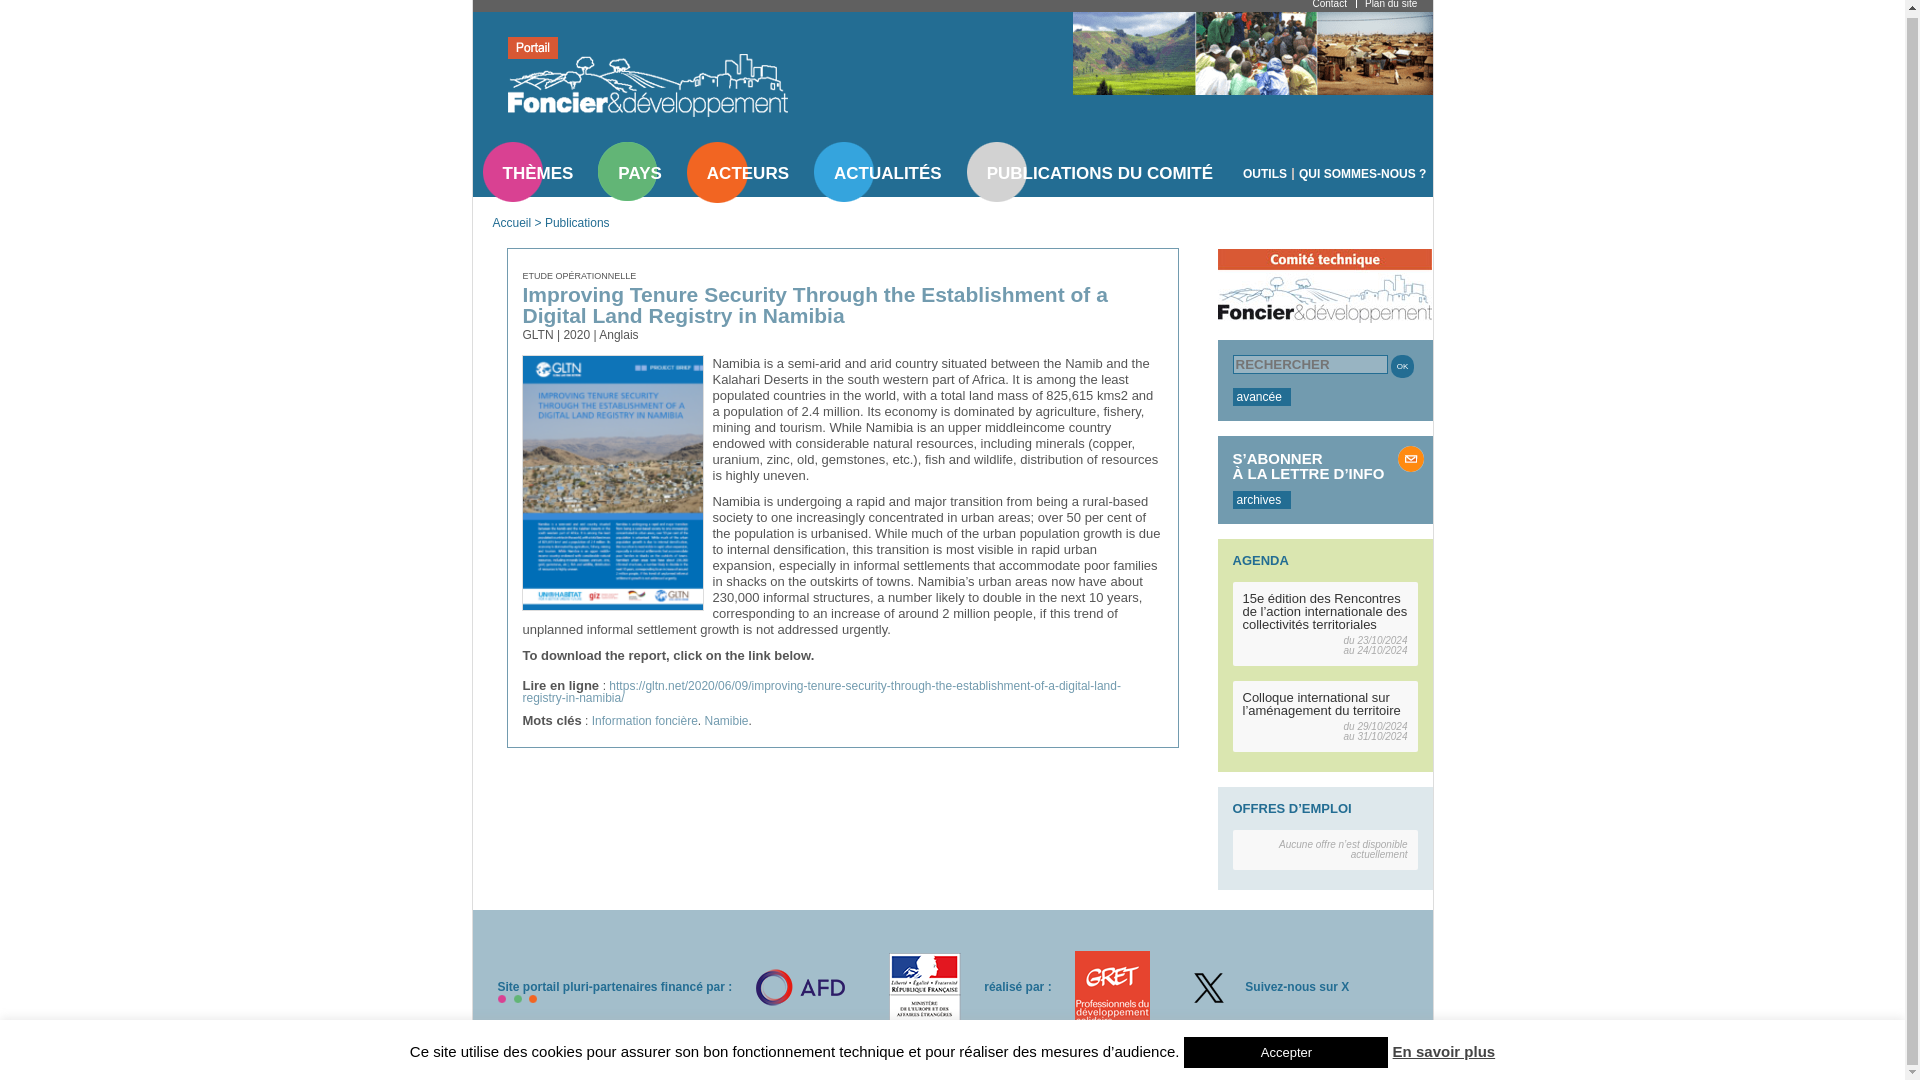 The width and height of the screenshot is (1920, 1080). I want to click on En savoir plus, so click(1444, 1048).